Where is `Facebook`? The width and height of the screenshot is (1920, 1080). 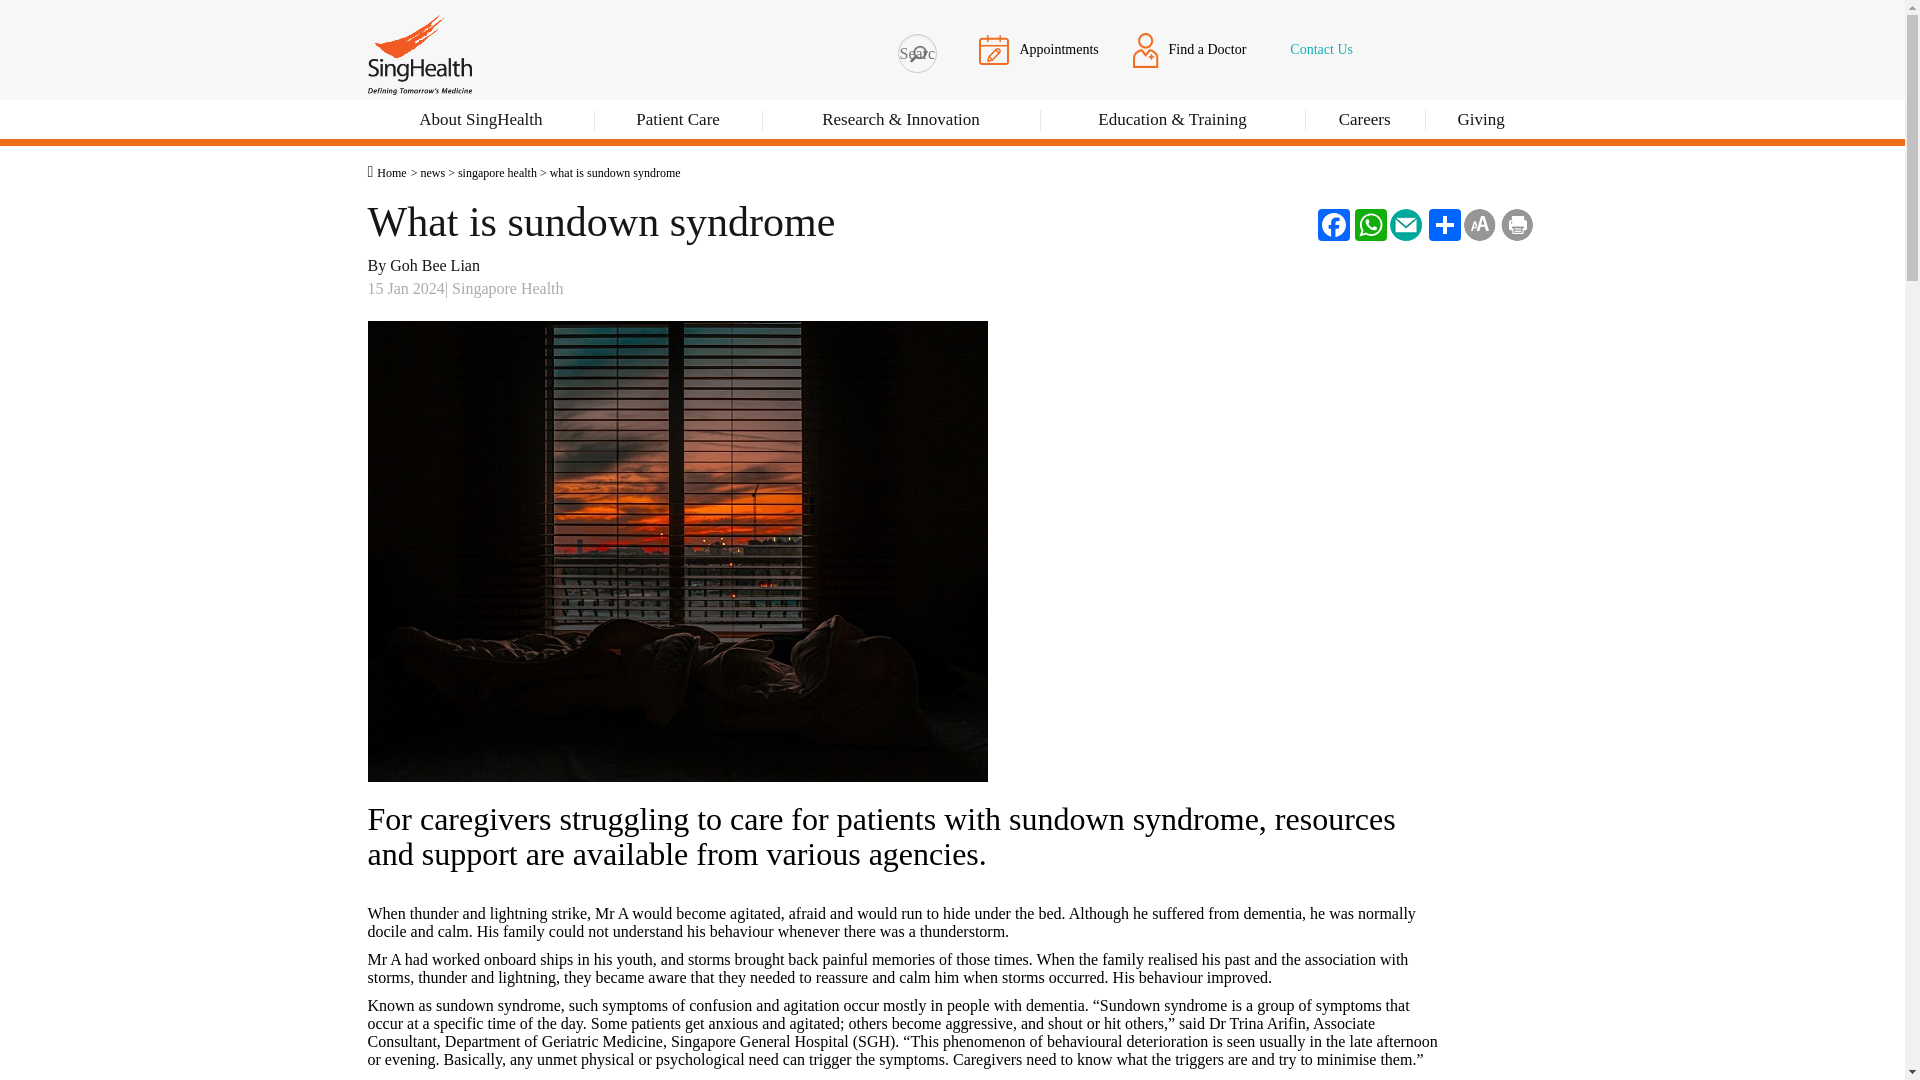
Facebook is located at coordinates (1331, 224).